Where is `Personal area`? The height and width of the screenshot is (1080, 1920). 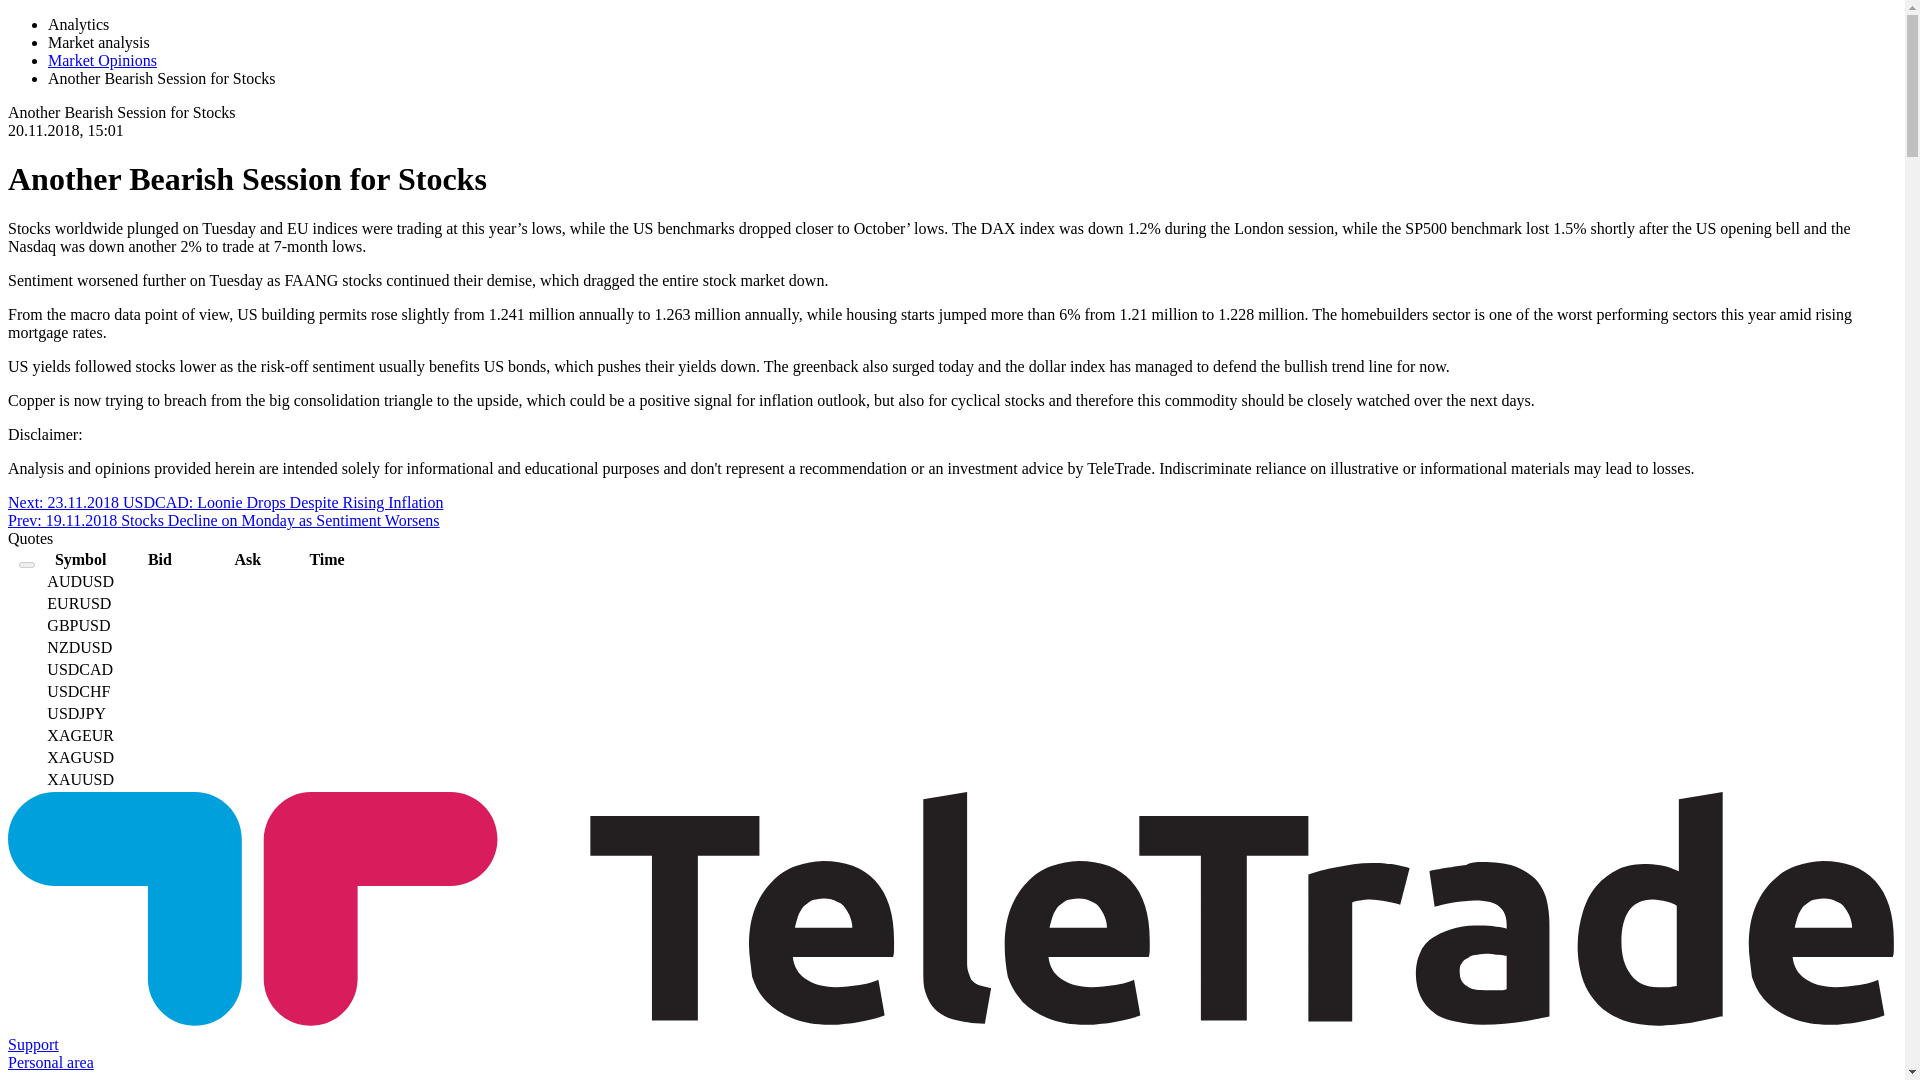
Personal area is located at coordinates (50, 1062).